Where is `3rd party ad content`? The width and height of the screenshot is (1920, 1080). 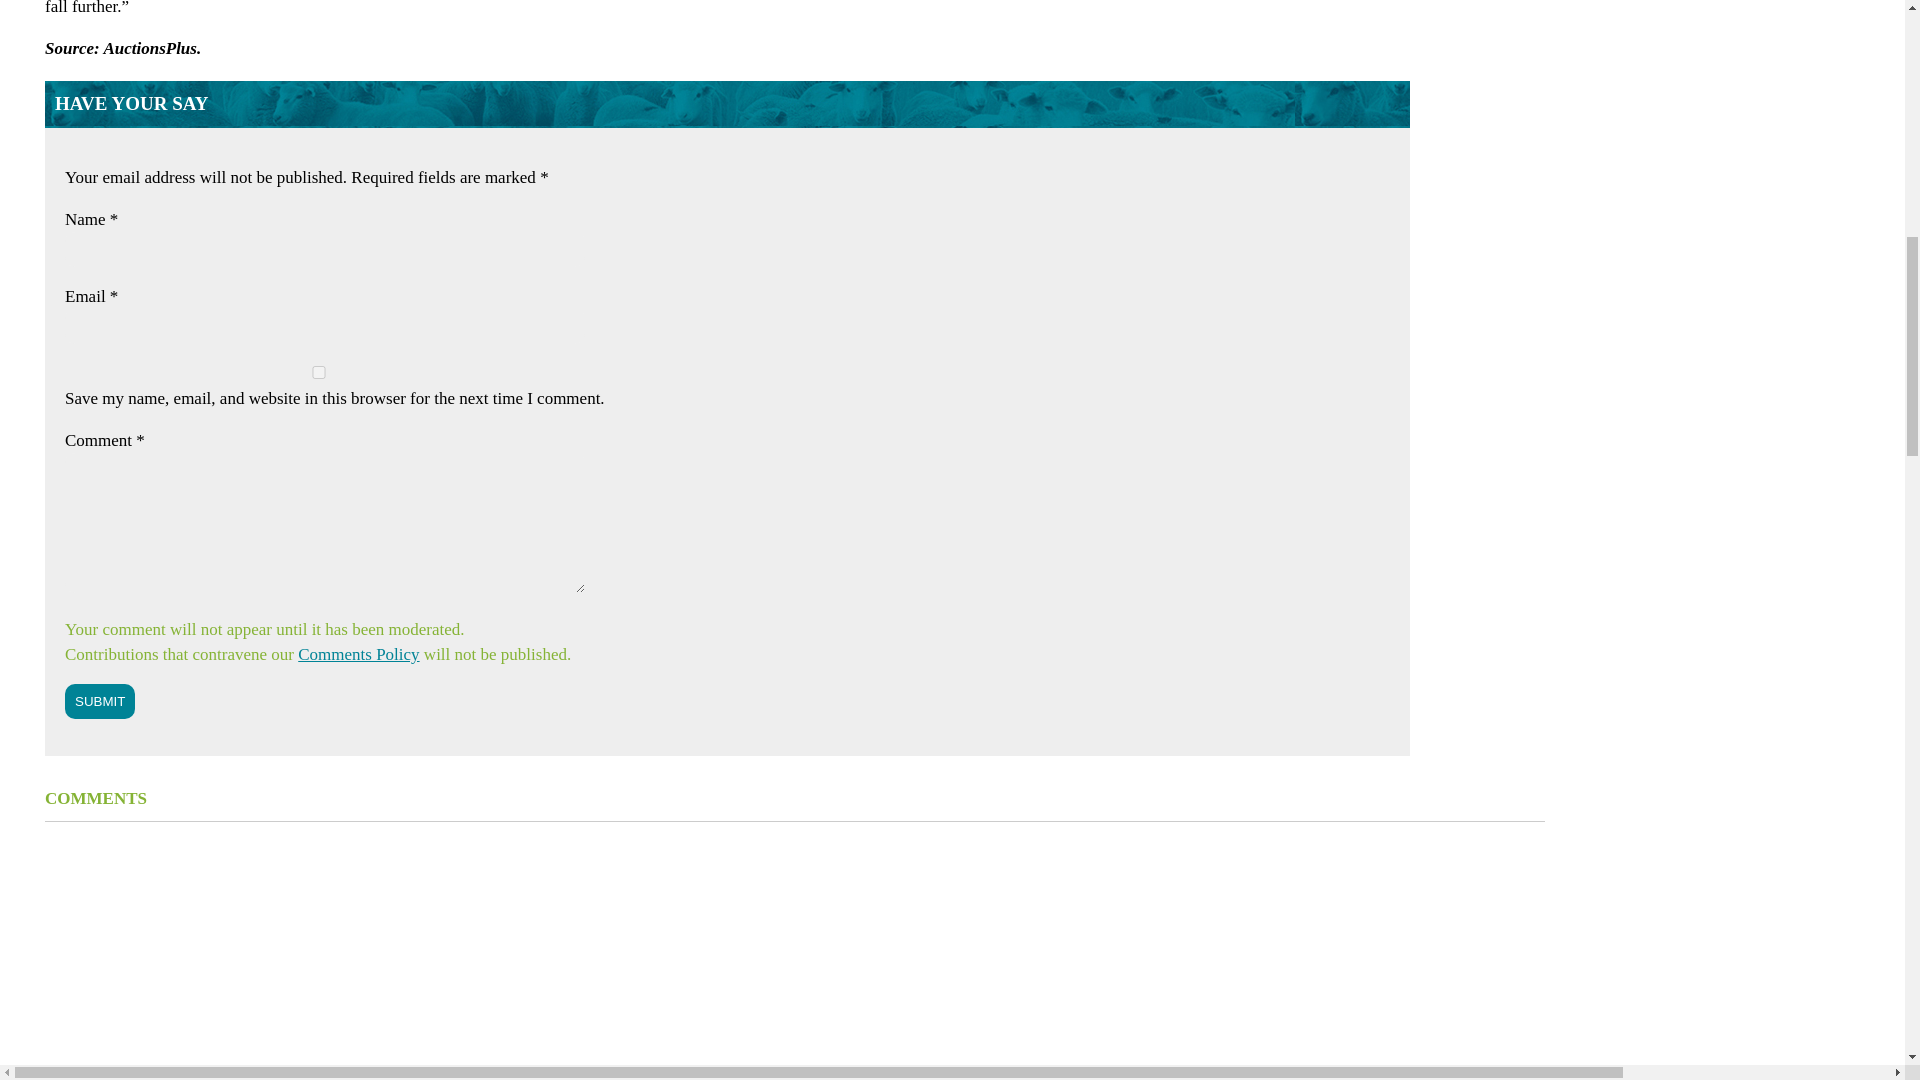
3rd party ad content is located at coordinates (1710, 26).